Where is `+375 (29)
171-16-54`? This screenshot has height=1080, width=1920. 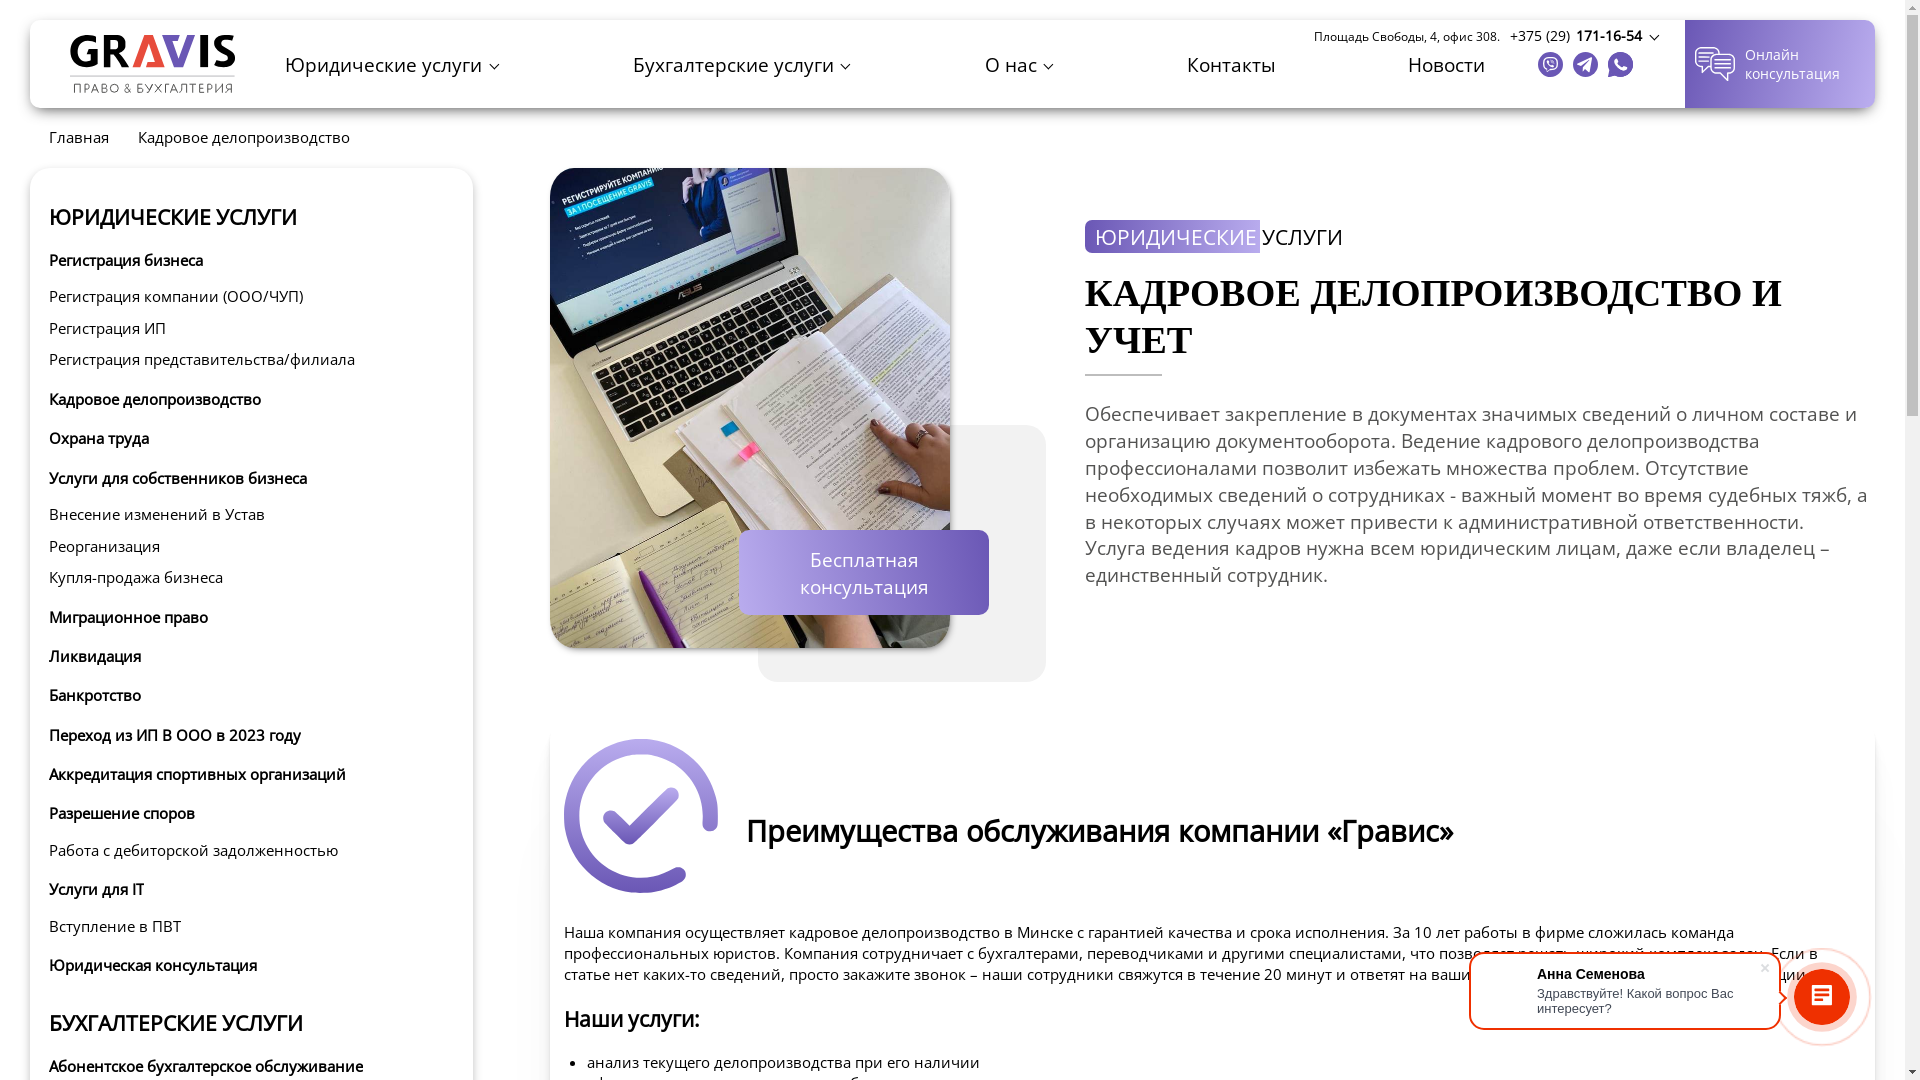 +375 (29)
171-16-54 is located at coordinates (1585, 36).